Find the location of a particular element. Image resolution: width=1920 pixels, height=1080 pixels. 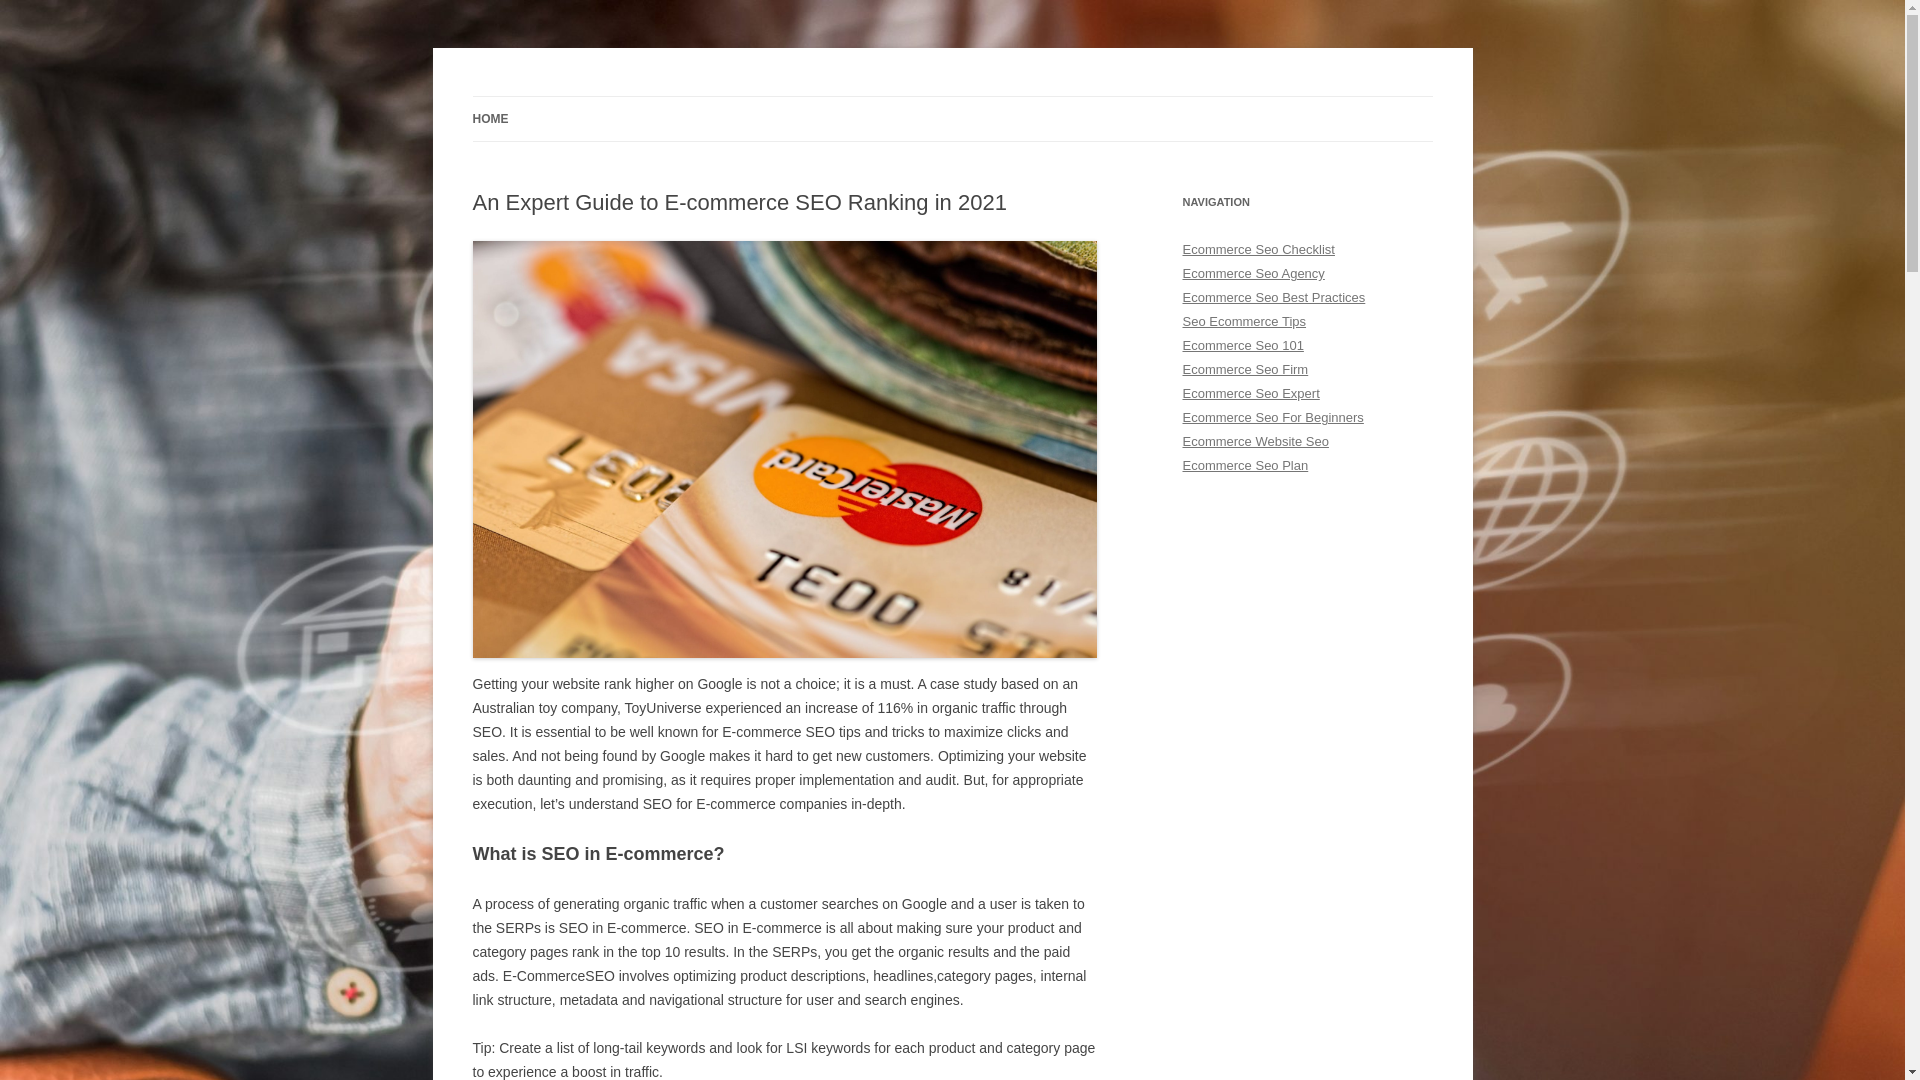

Ecommerce Seo For Beginners is located at coordinates (1272, 418).